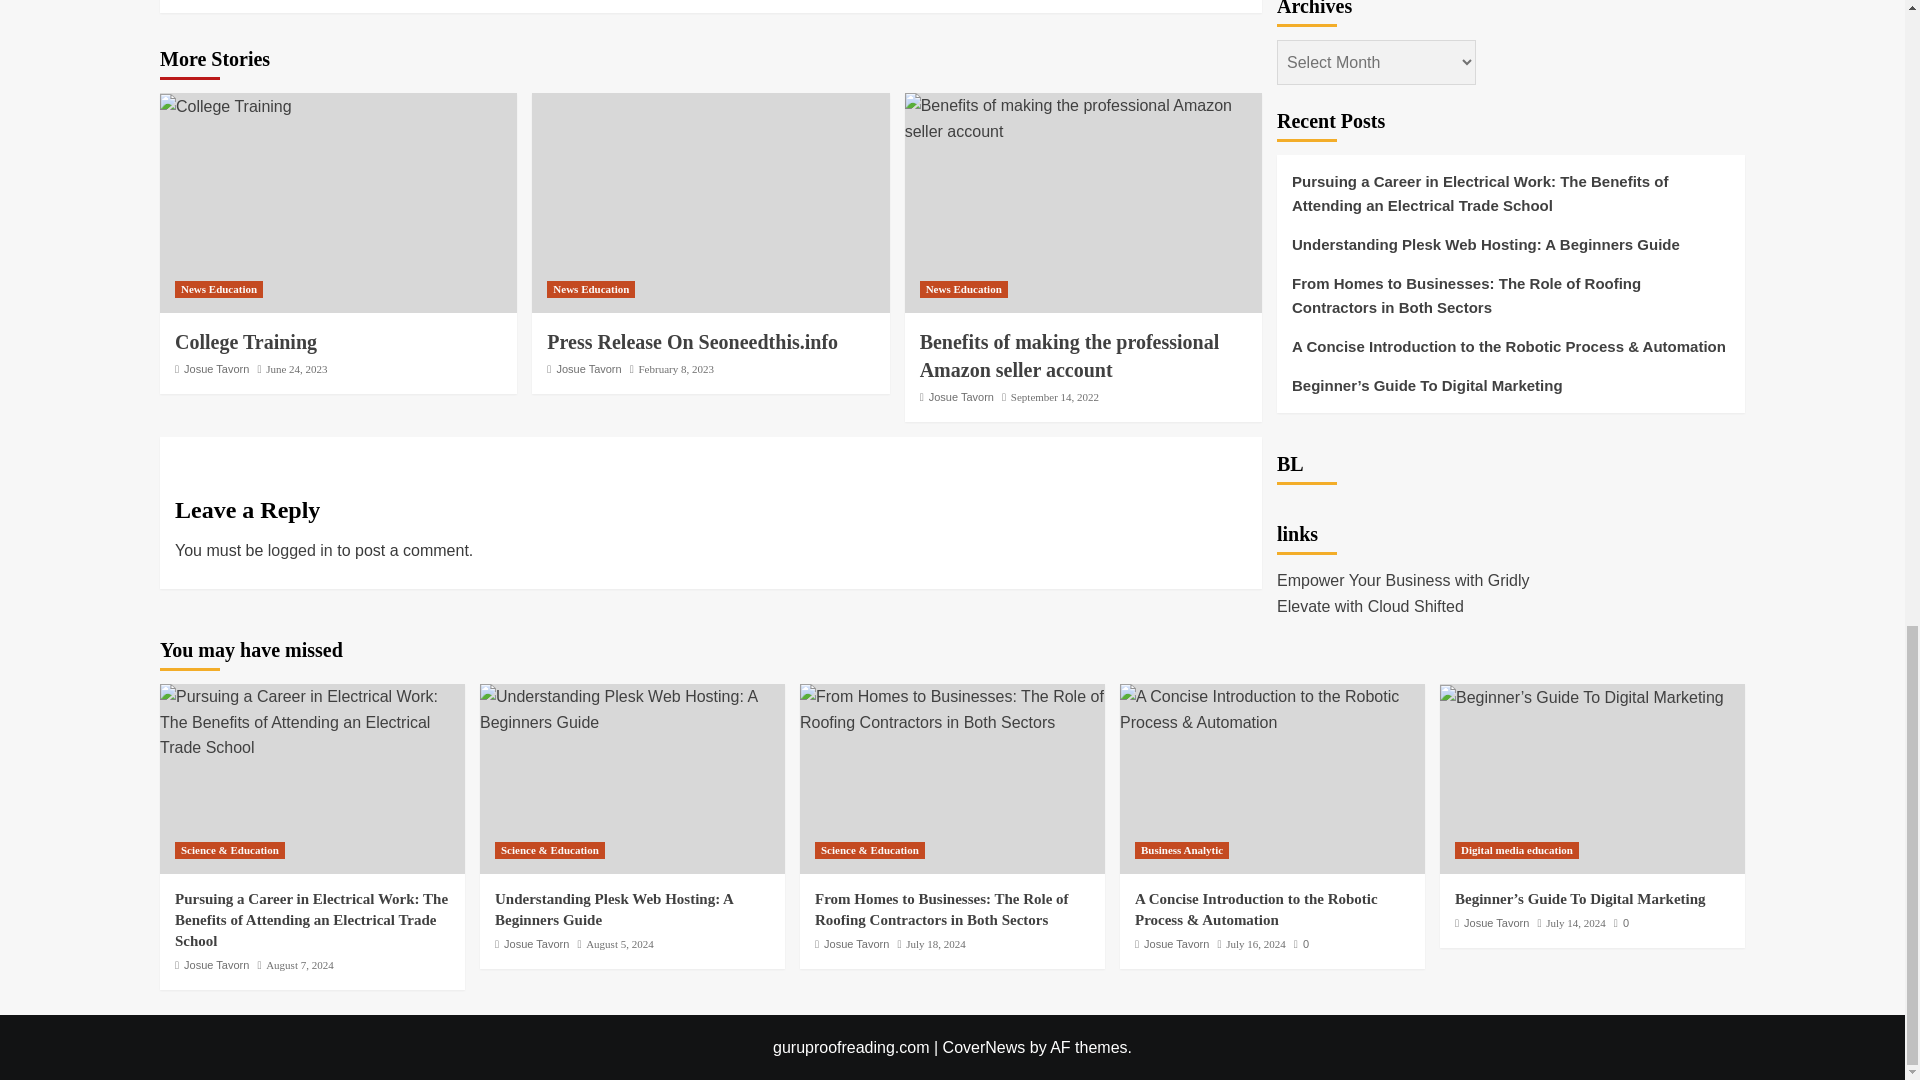 This screenshot has width=1920, height=1080. What do you see at coordinates (218, 289) in the screenshot?
I see `News Education` at bounding box center [218, 289].